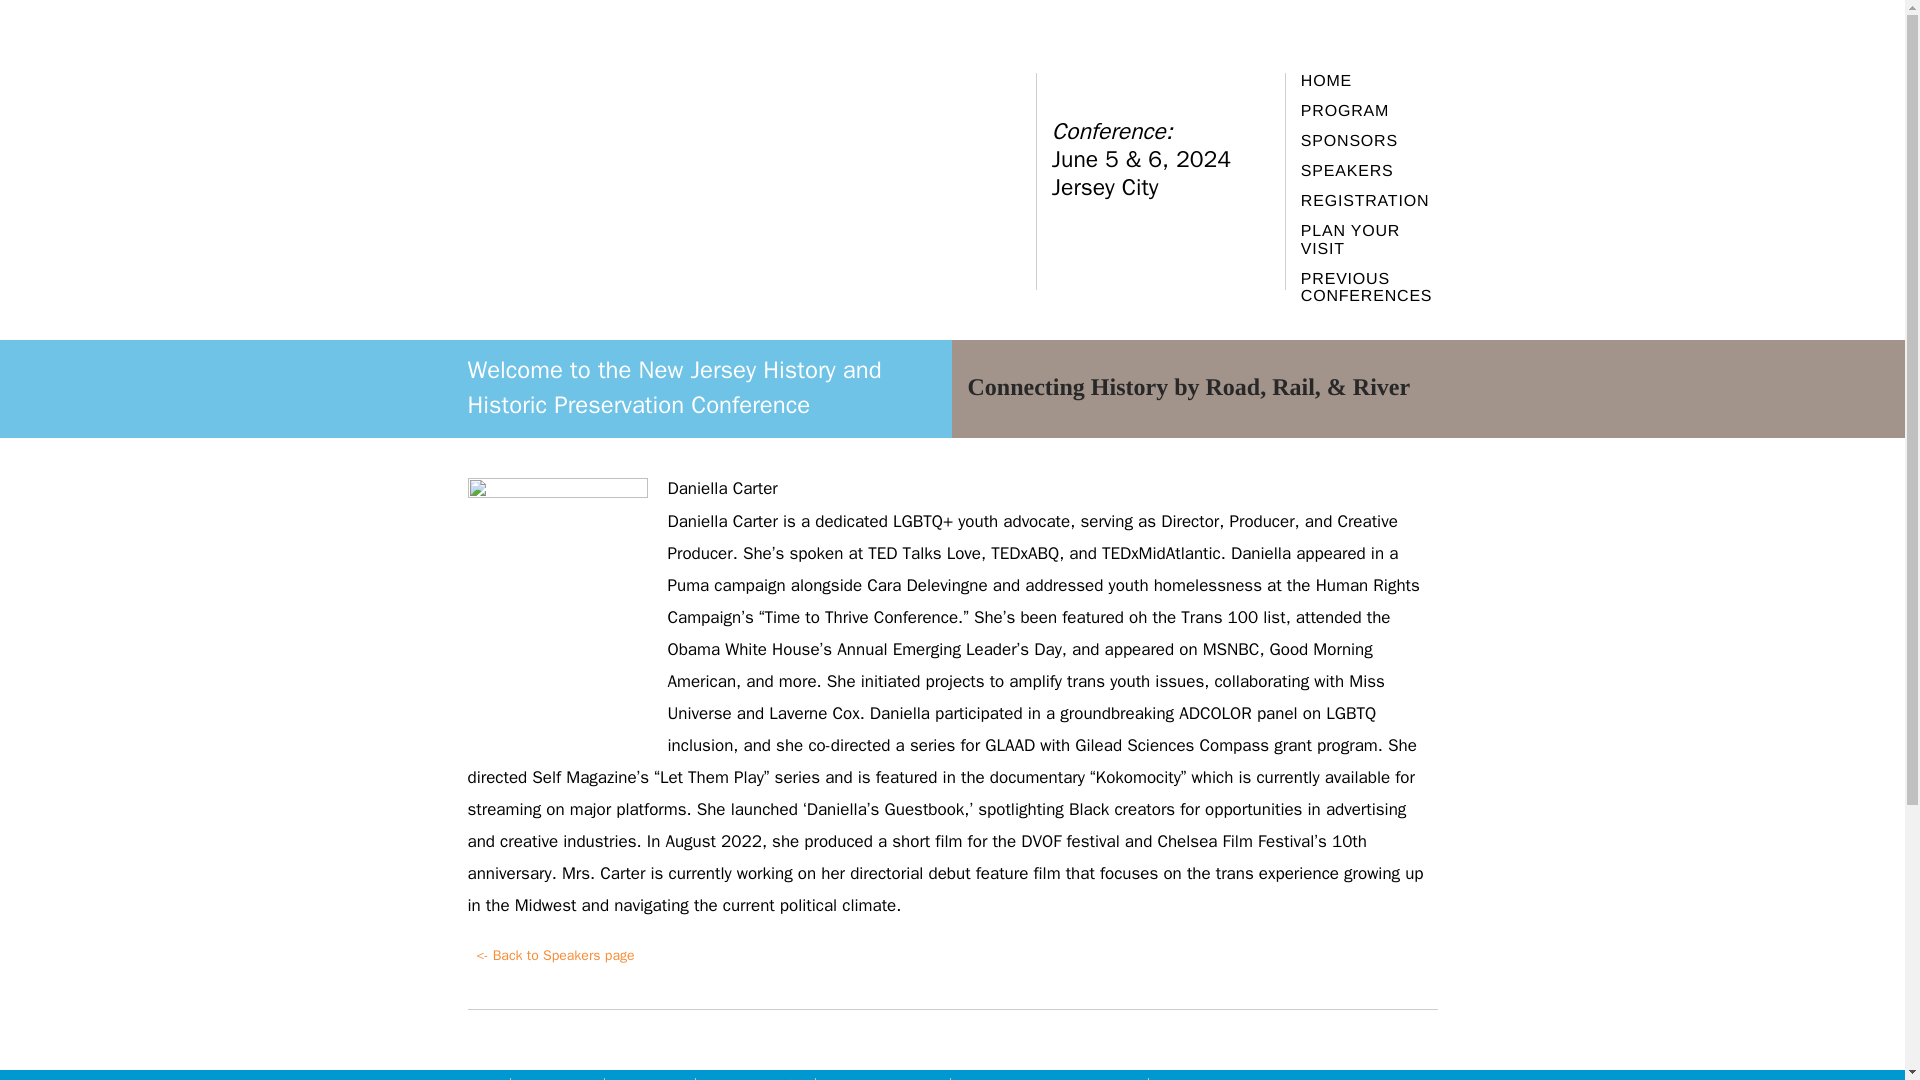 The image size is (1920, 1080). Describe the element at coordinates (754, 1078) in the screenshot. I see `REGISTRATION` at that location.